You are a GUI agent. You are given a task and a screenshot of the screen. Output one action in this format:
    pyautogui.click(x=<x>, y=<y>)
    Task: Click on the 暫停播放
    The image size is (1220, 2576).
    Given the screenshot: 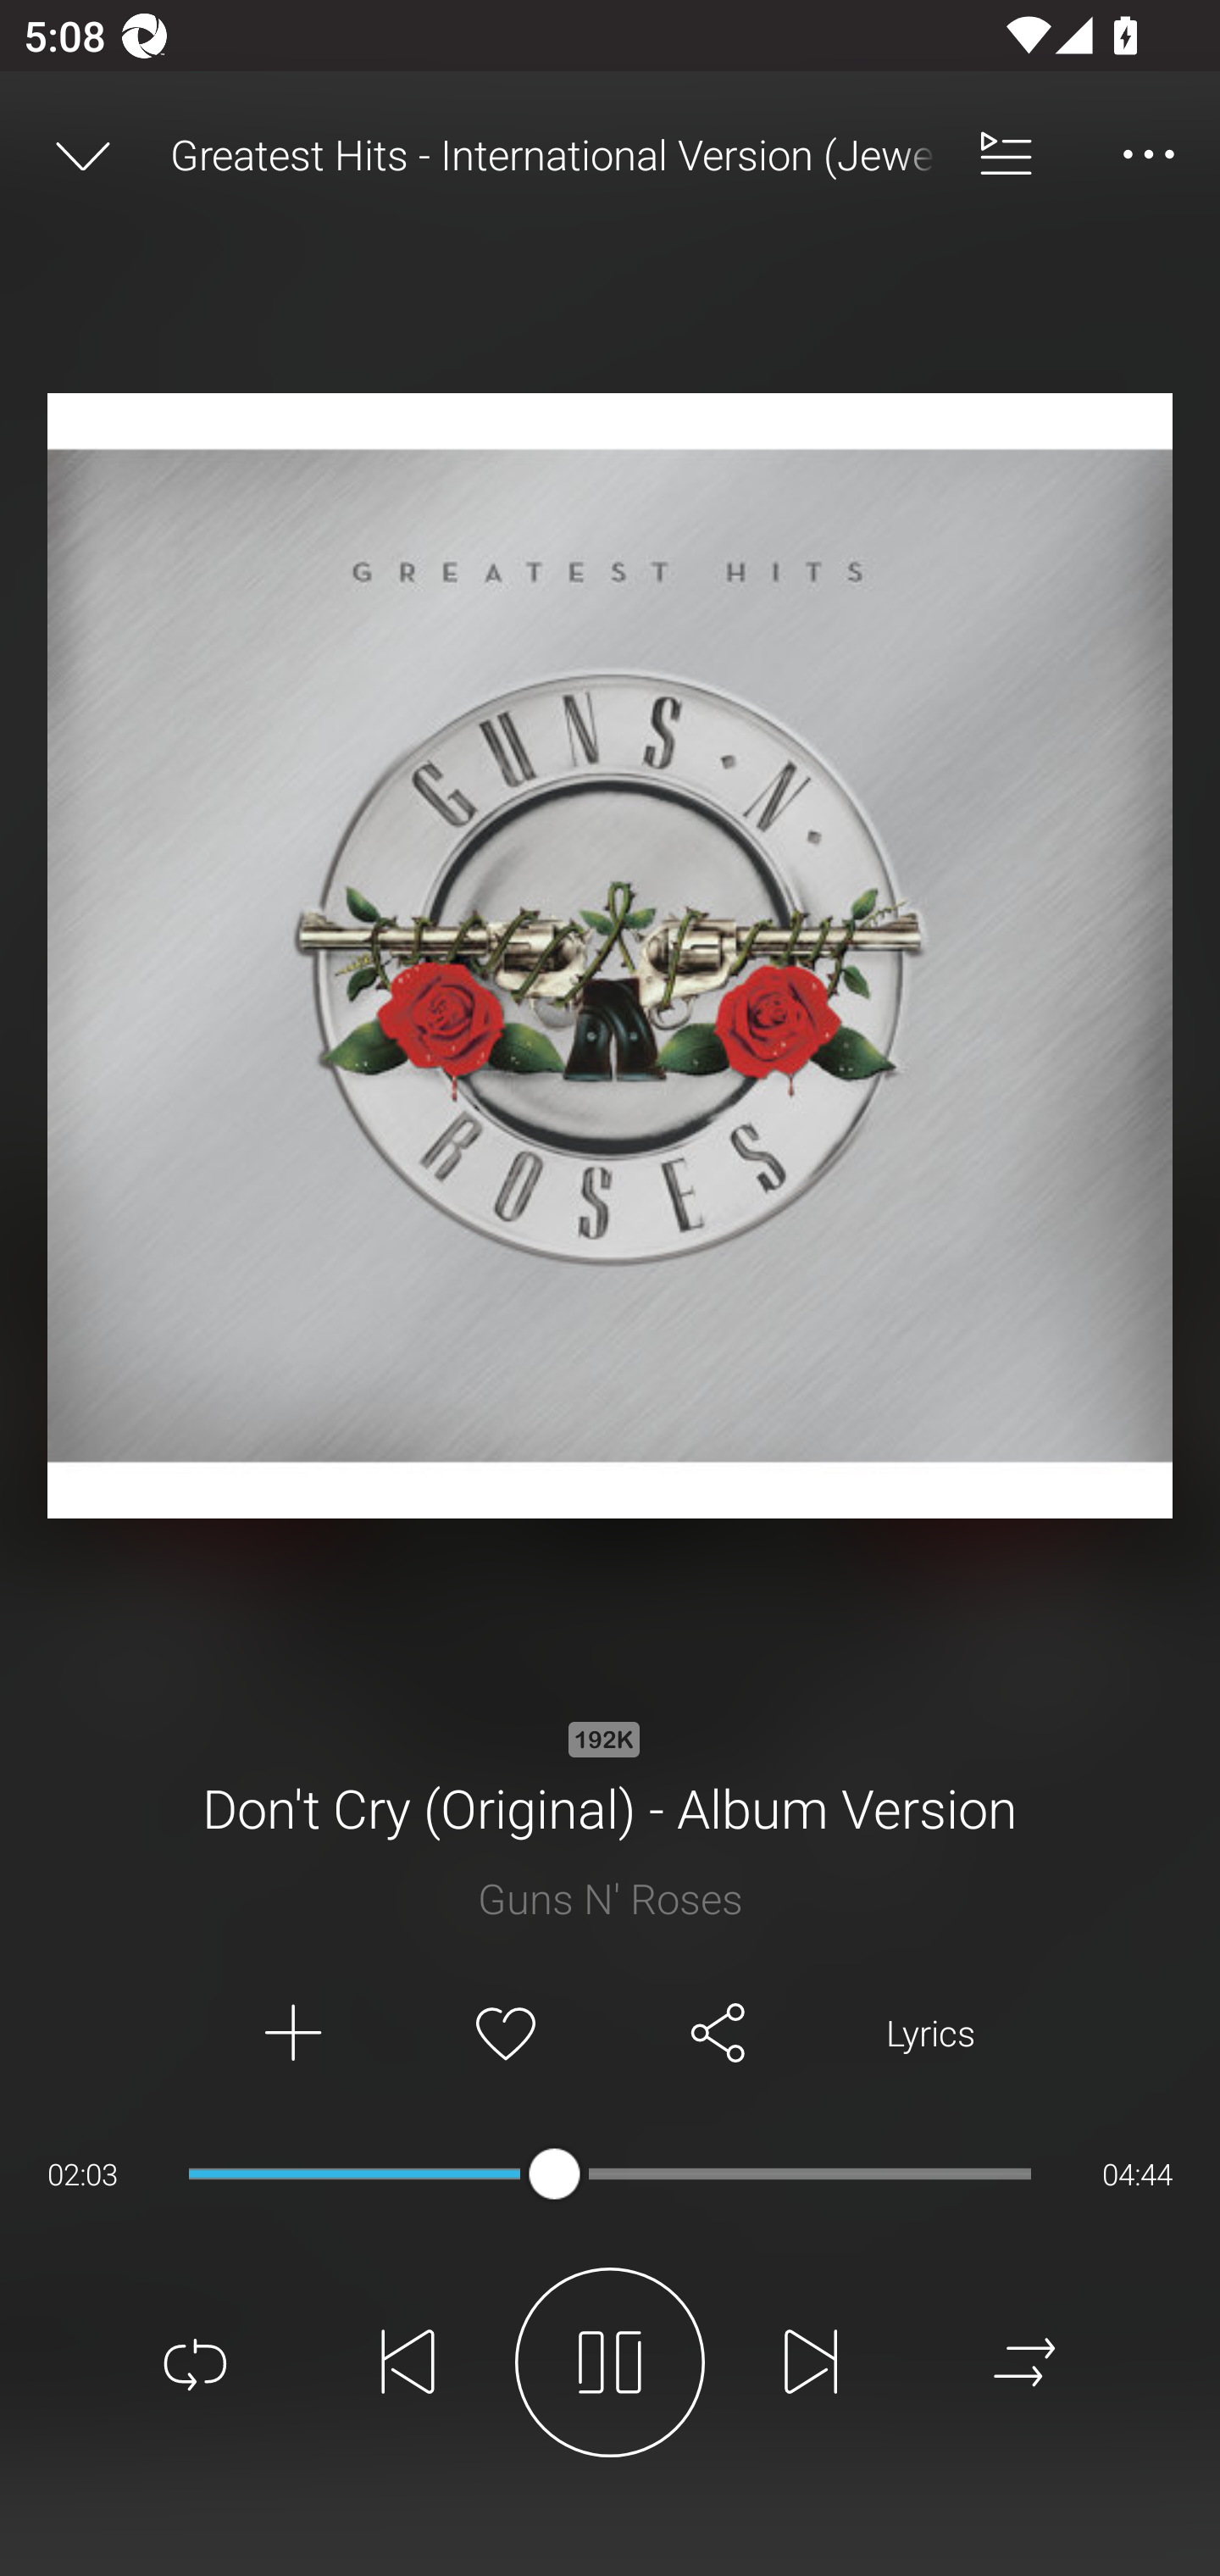 What is the action you would take?
    pyautogui.click(x=610, y=2362)
    